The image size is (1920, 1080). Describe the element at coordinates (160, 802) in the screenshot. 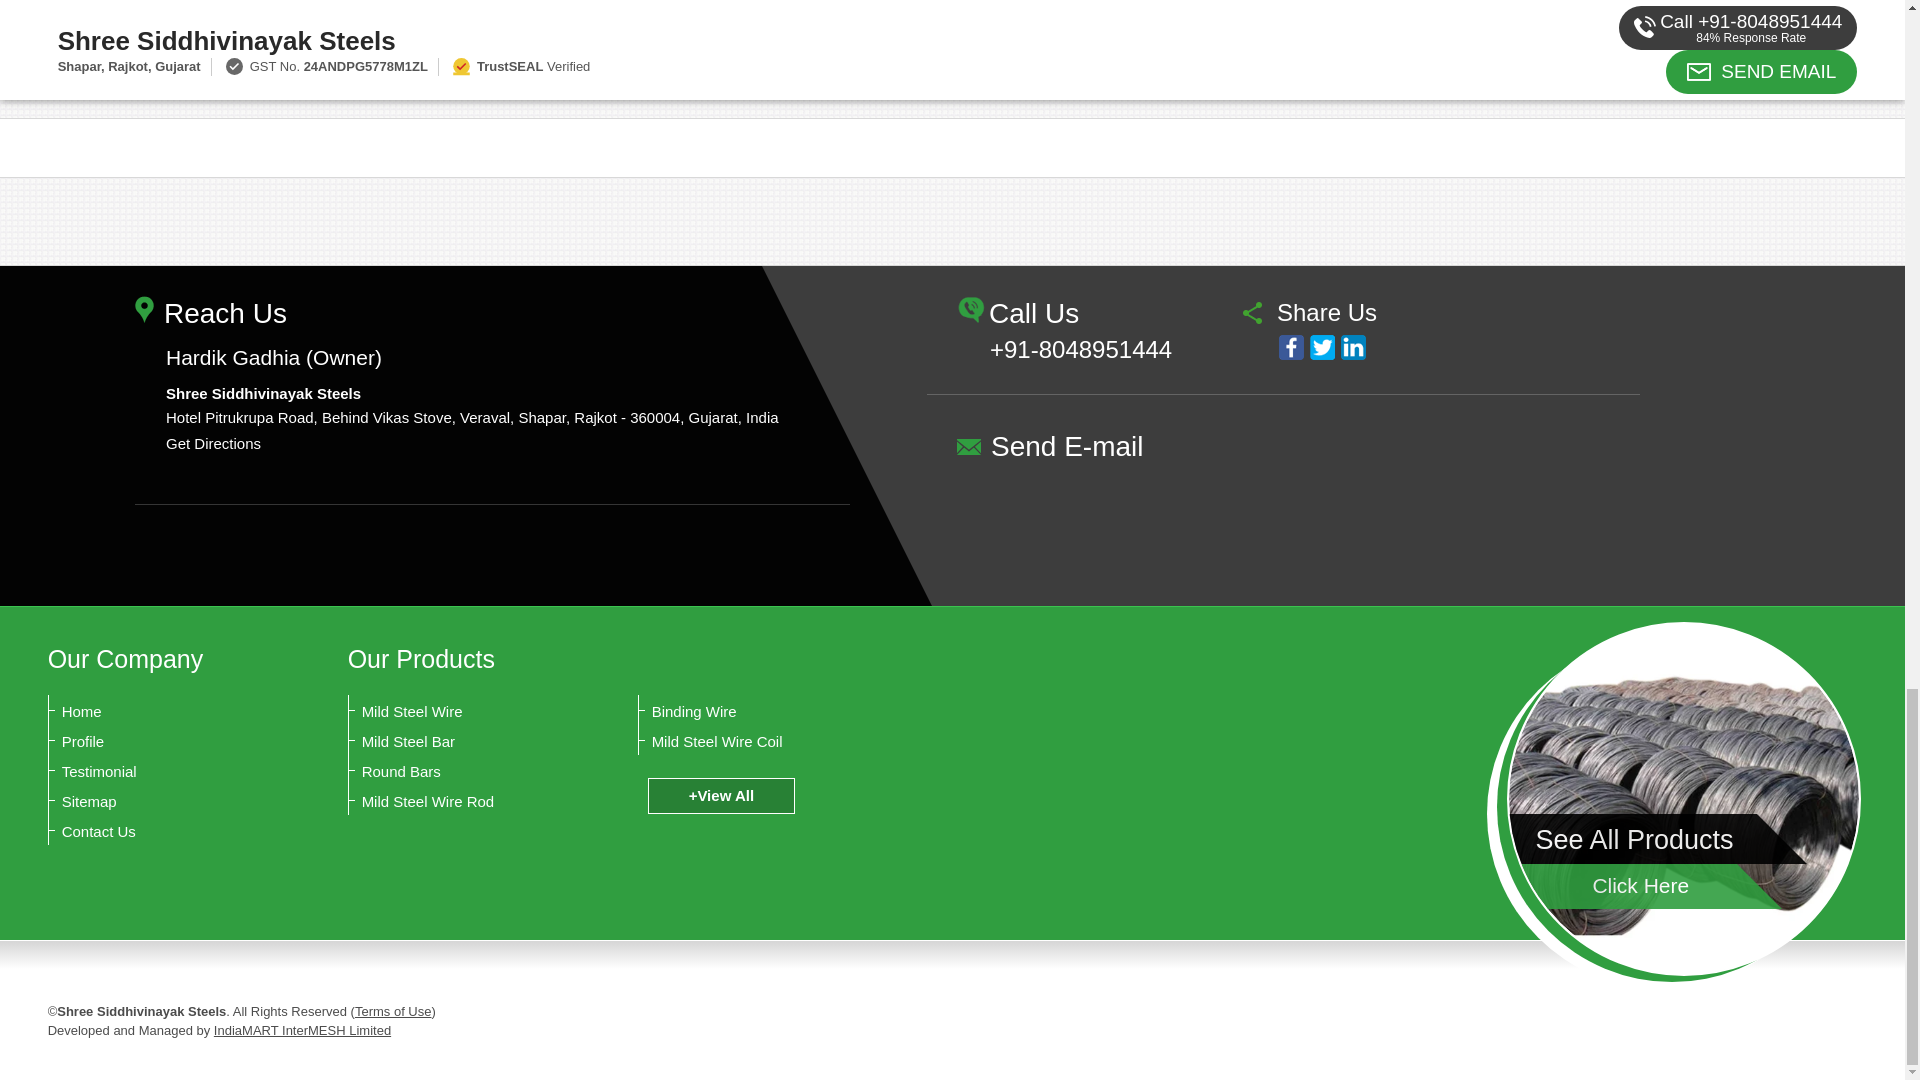

I see `Sitemap` at that location.